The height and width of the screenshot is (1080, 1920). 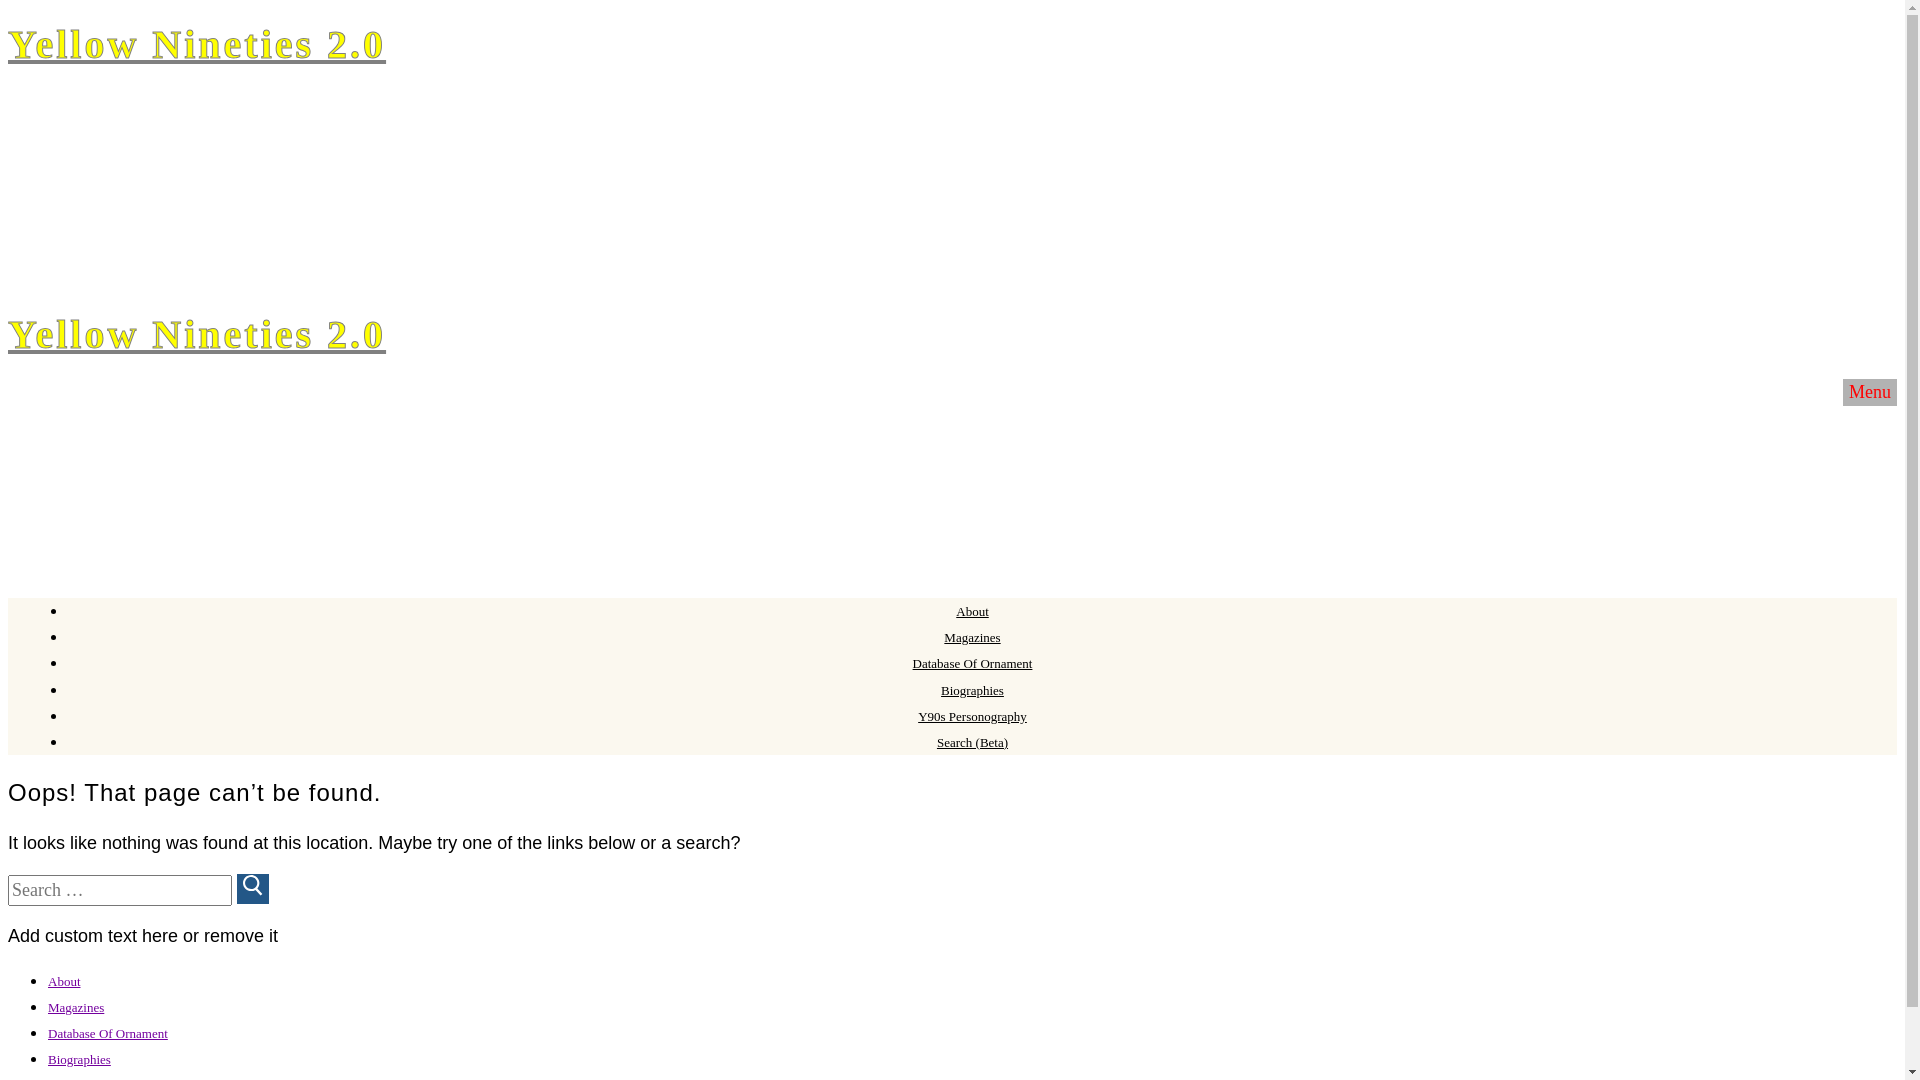 I want to click on Menu, so click(x=1870, y=392).